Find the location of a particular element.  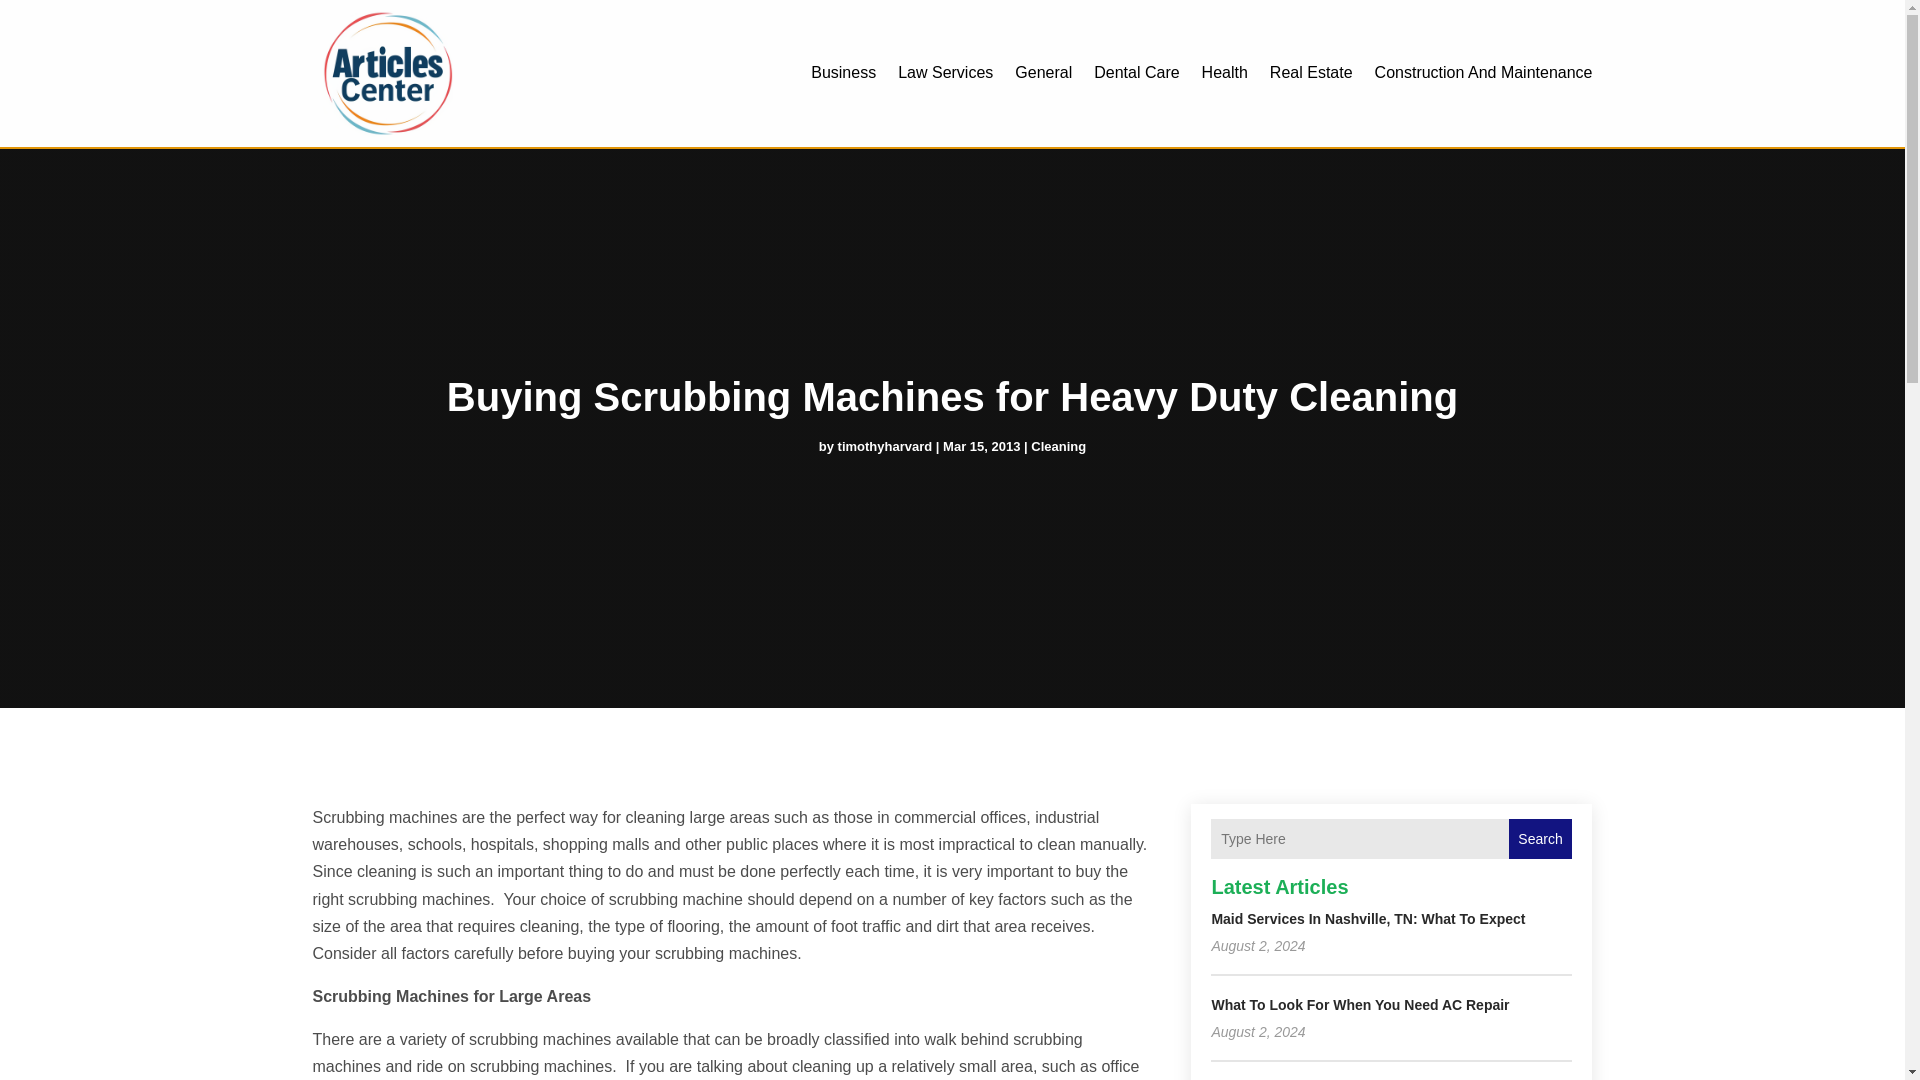

Construction And Maintenance is located at coordinates (1484, 73).